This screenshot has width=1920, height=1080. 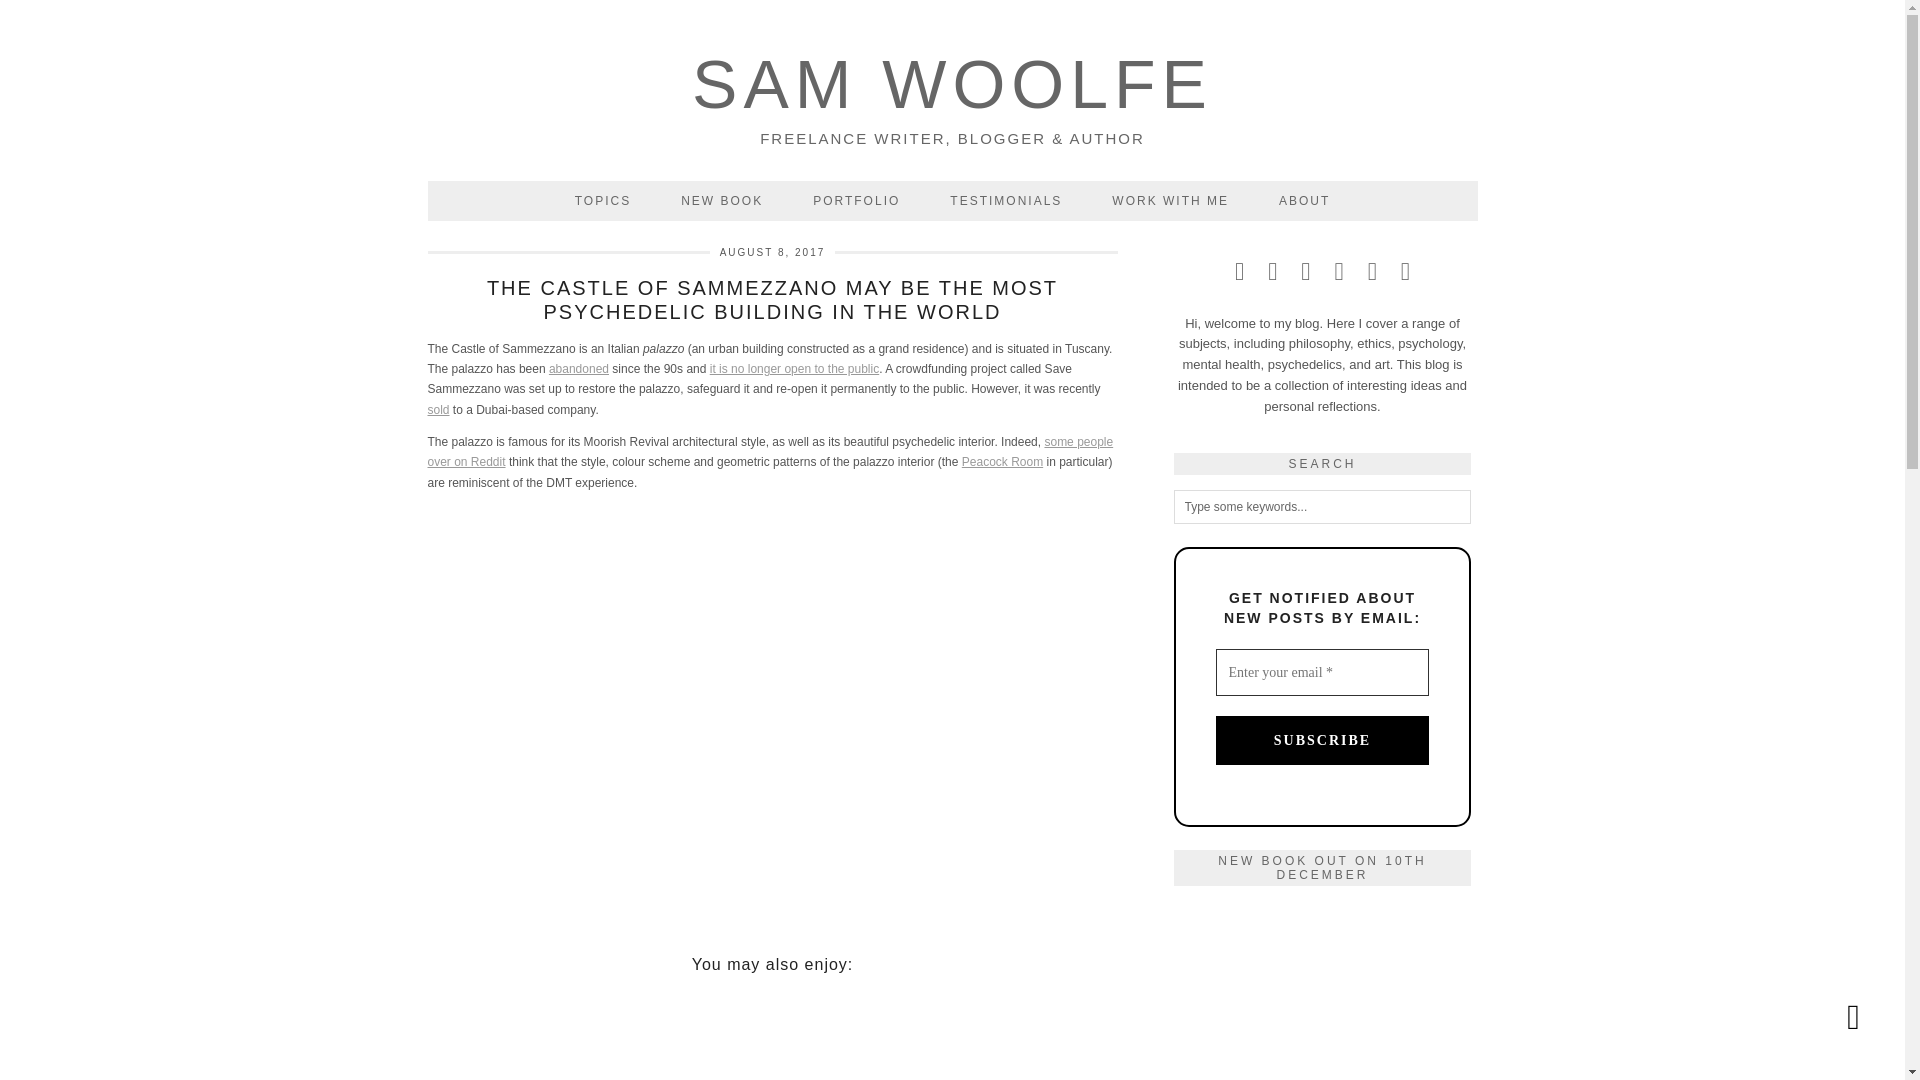 I want to click on PORTFOLIO, so click(x=856, y=200).